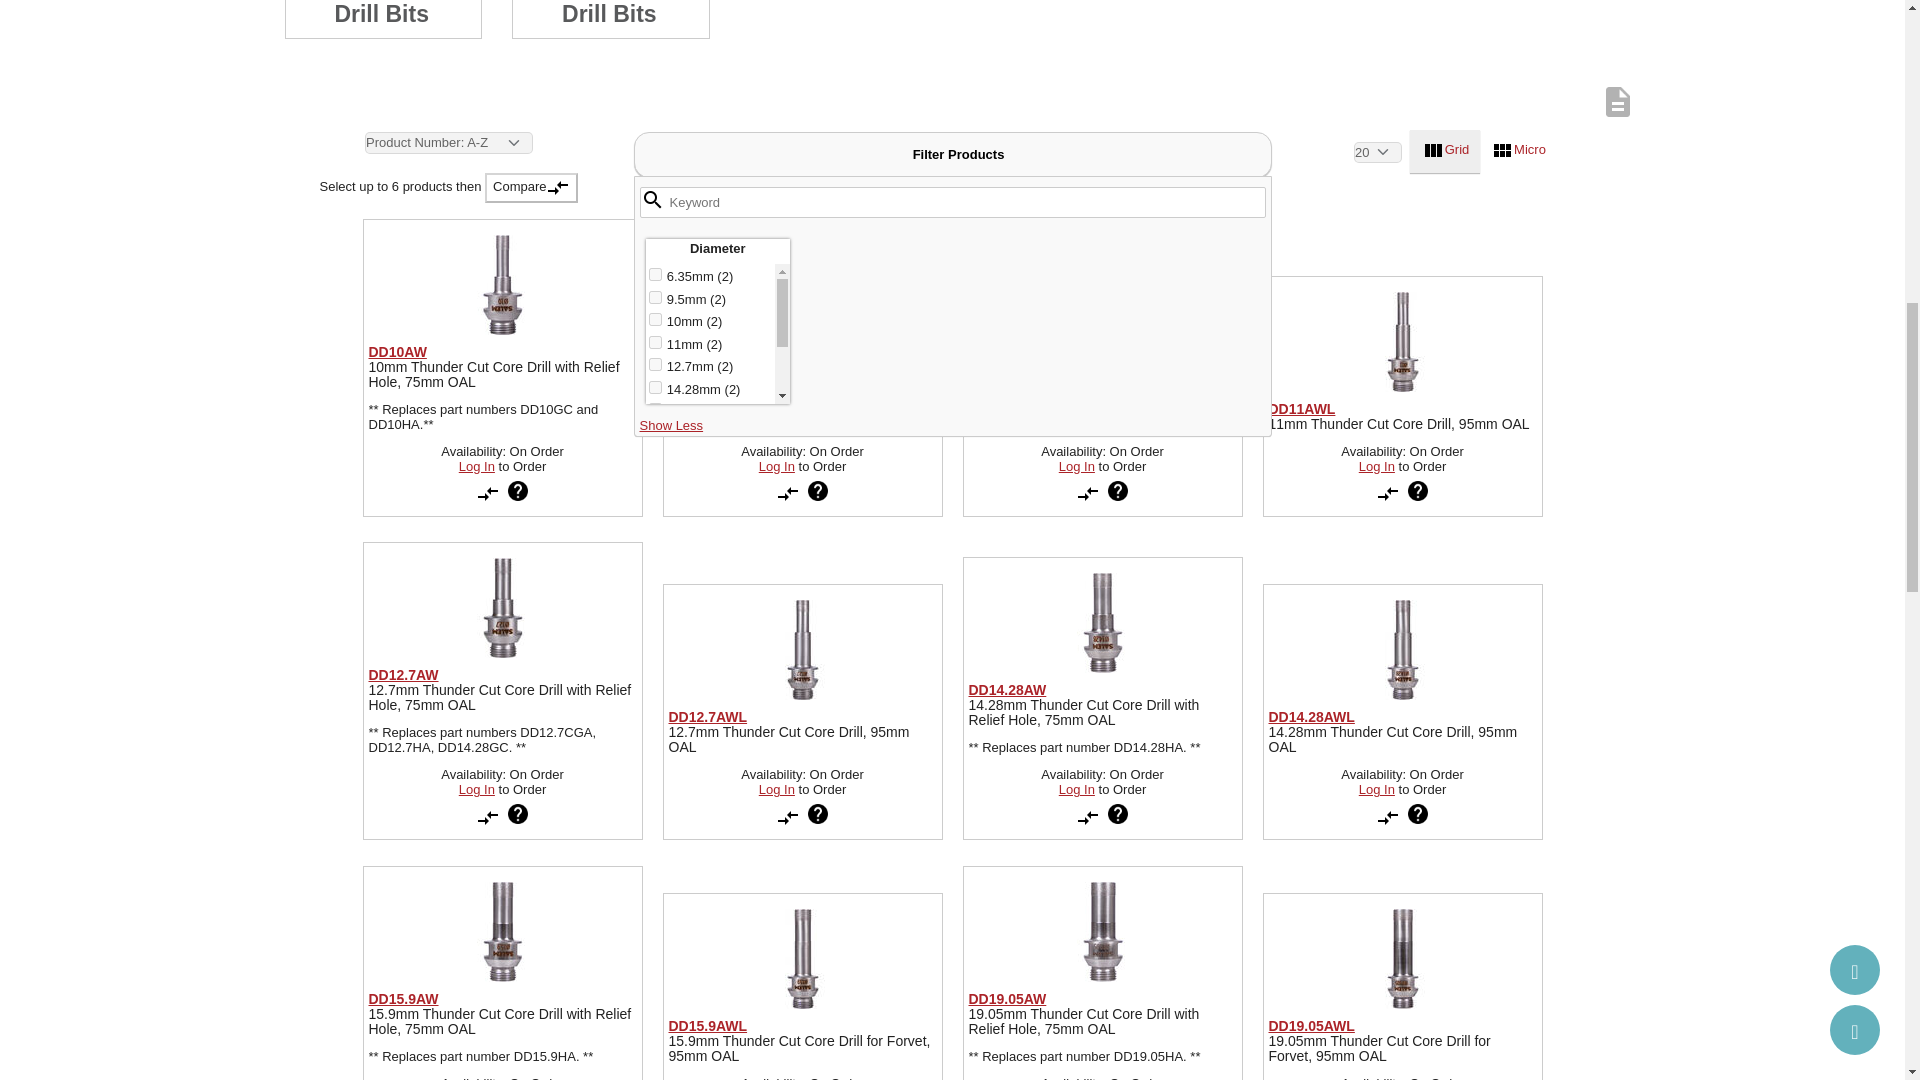 The height and width of the screenshot is (1080, 1920). What do you see at coordinates (1418, 491) in the screenshot?
I see `Request Information` at bounding box center [1418, 491].